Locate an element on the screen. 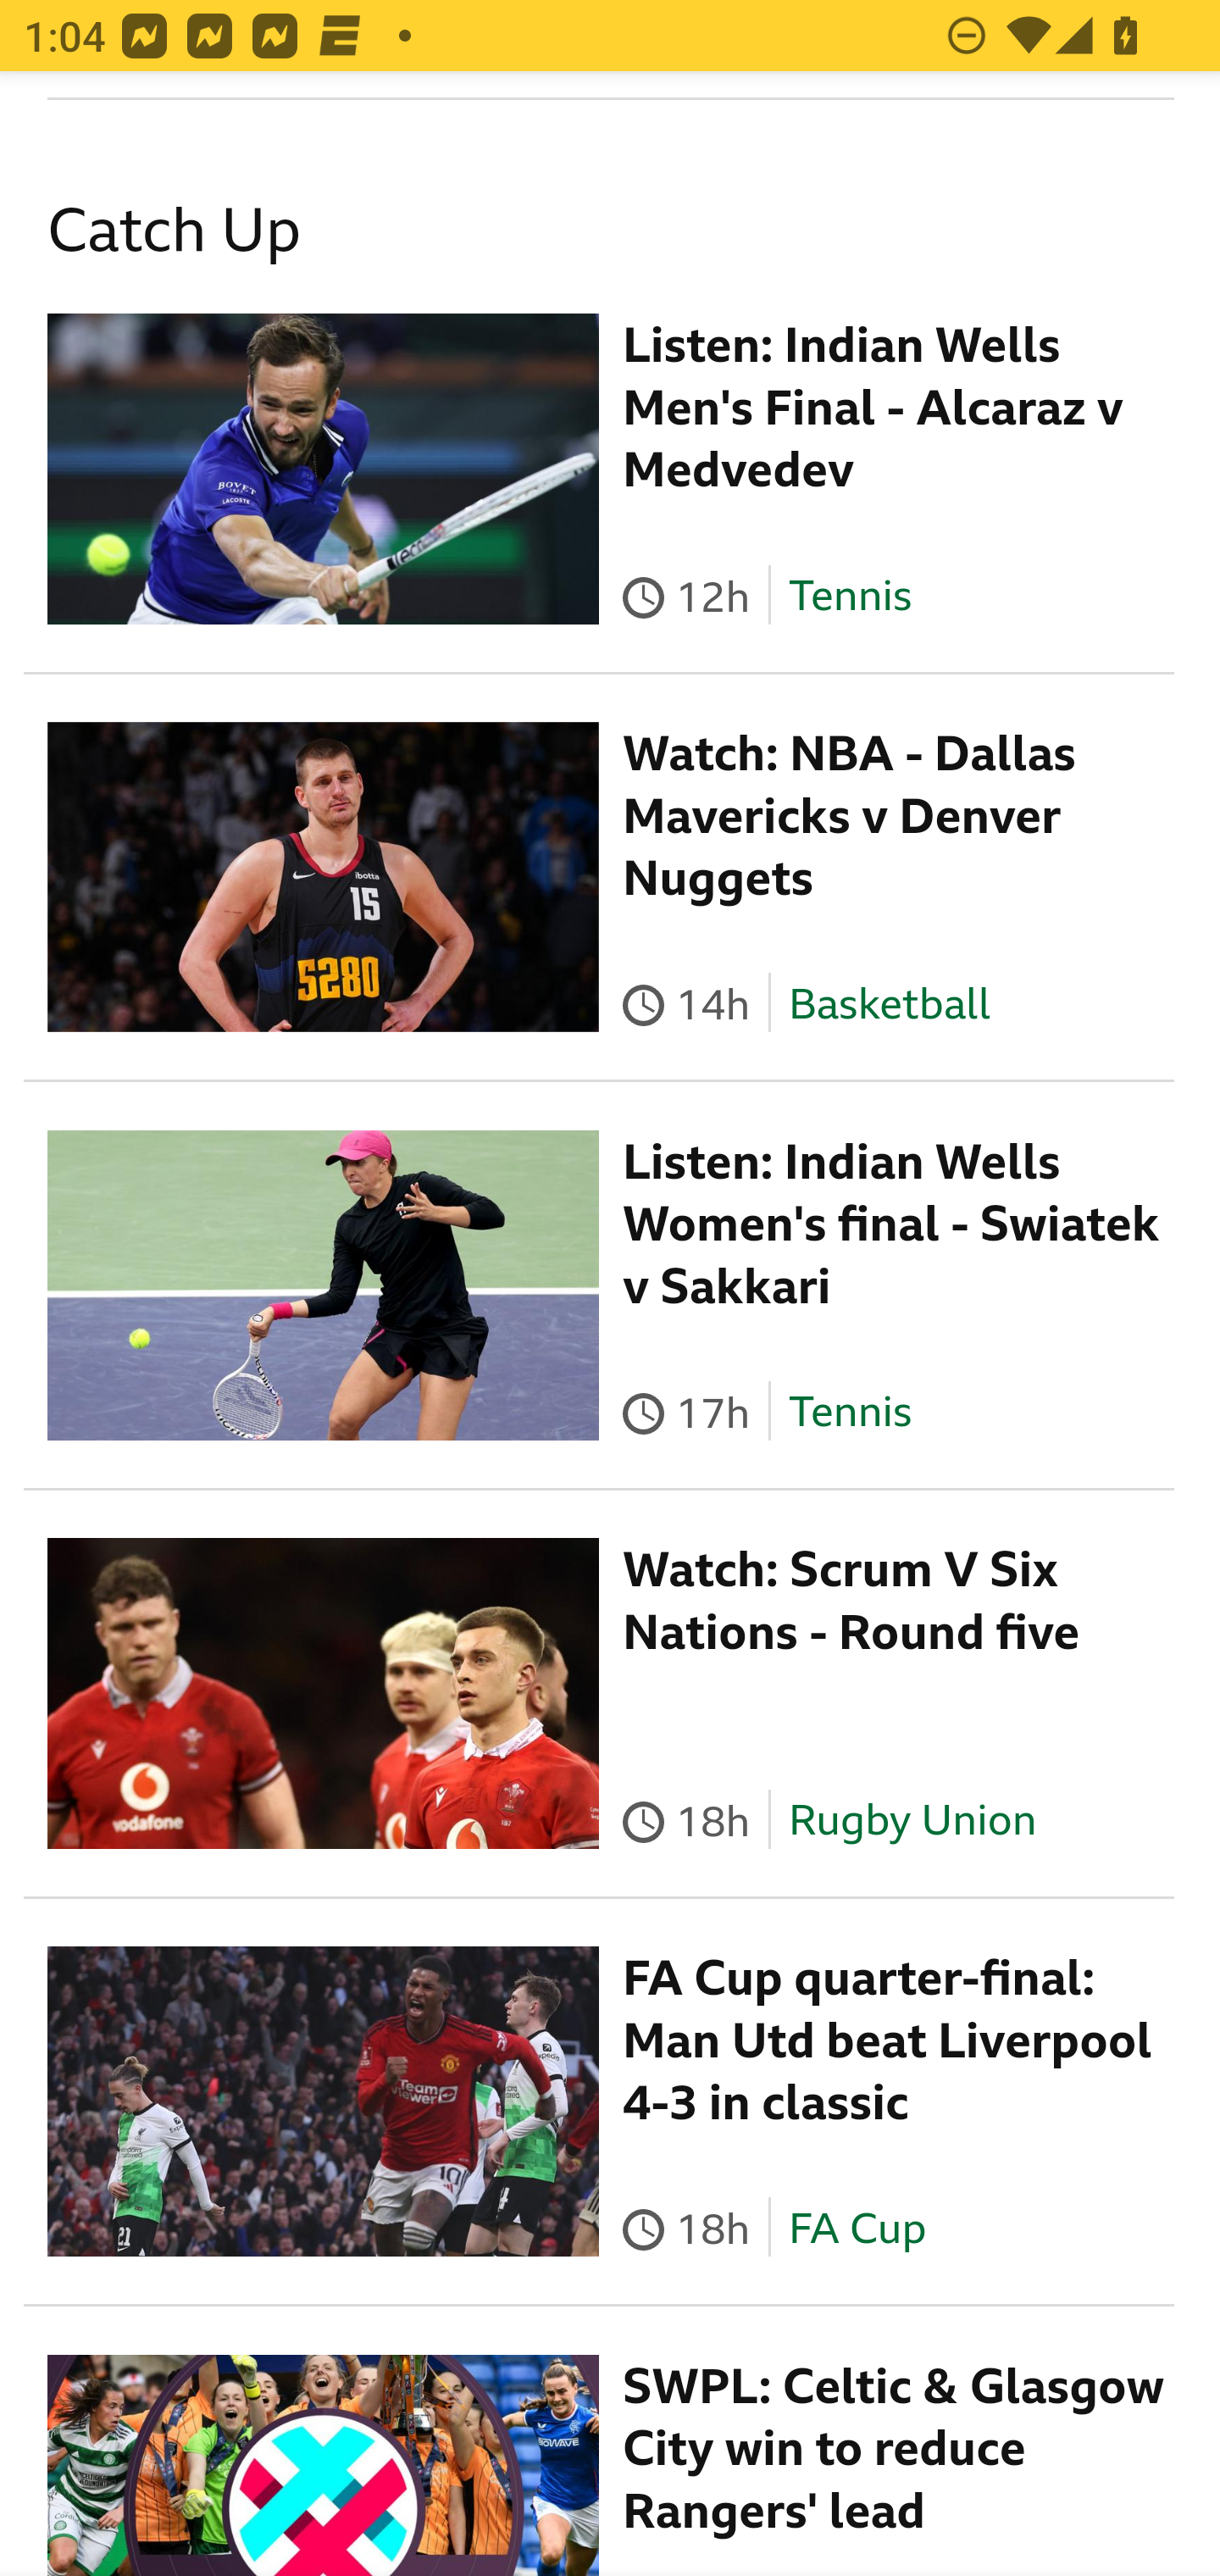  Tennis is located at coordinates (849, 1415).